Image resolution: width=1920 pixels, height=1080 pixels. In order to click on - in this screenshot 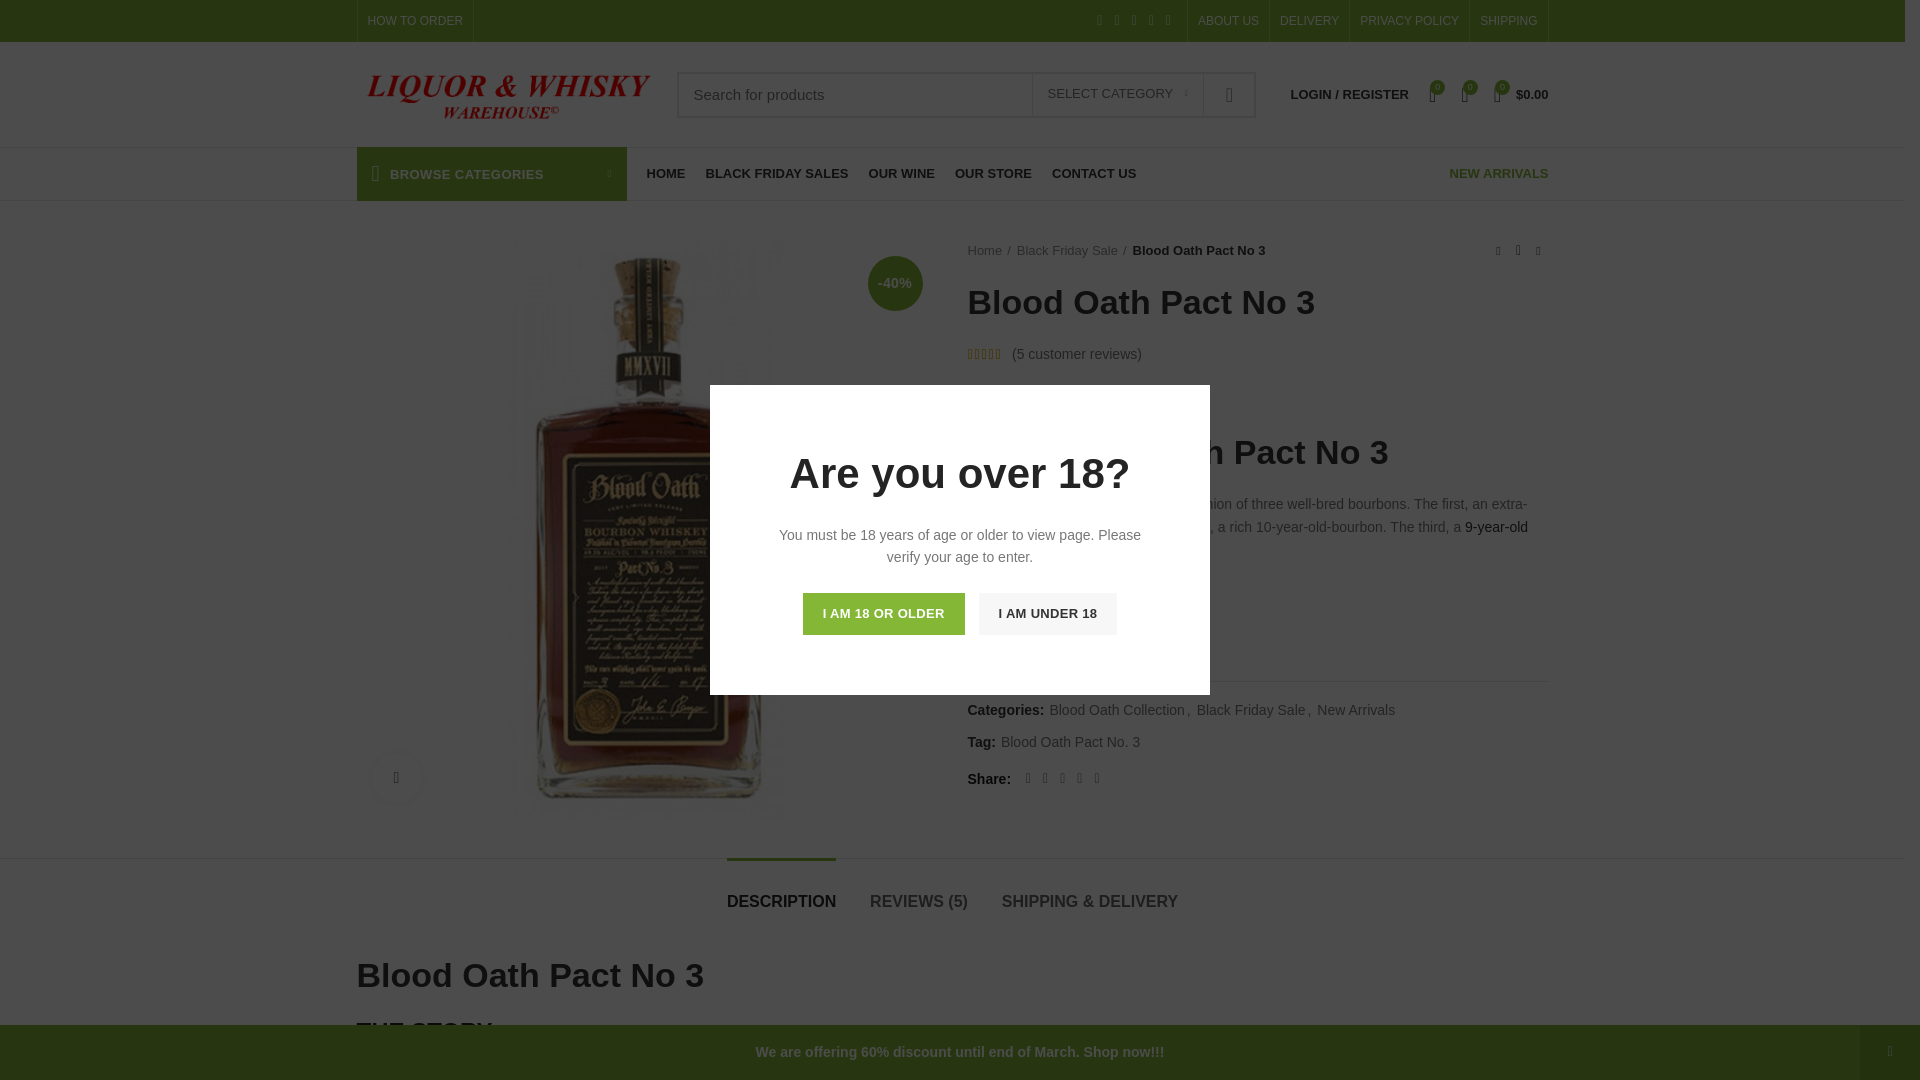, I will do `click(980, 600)`.